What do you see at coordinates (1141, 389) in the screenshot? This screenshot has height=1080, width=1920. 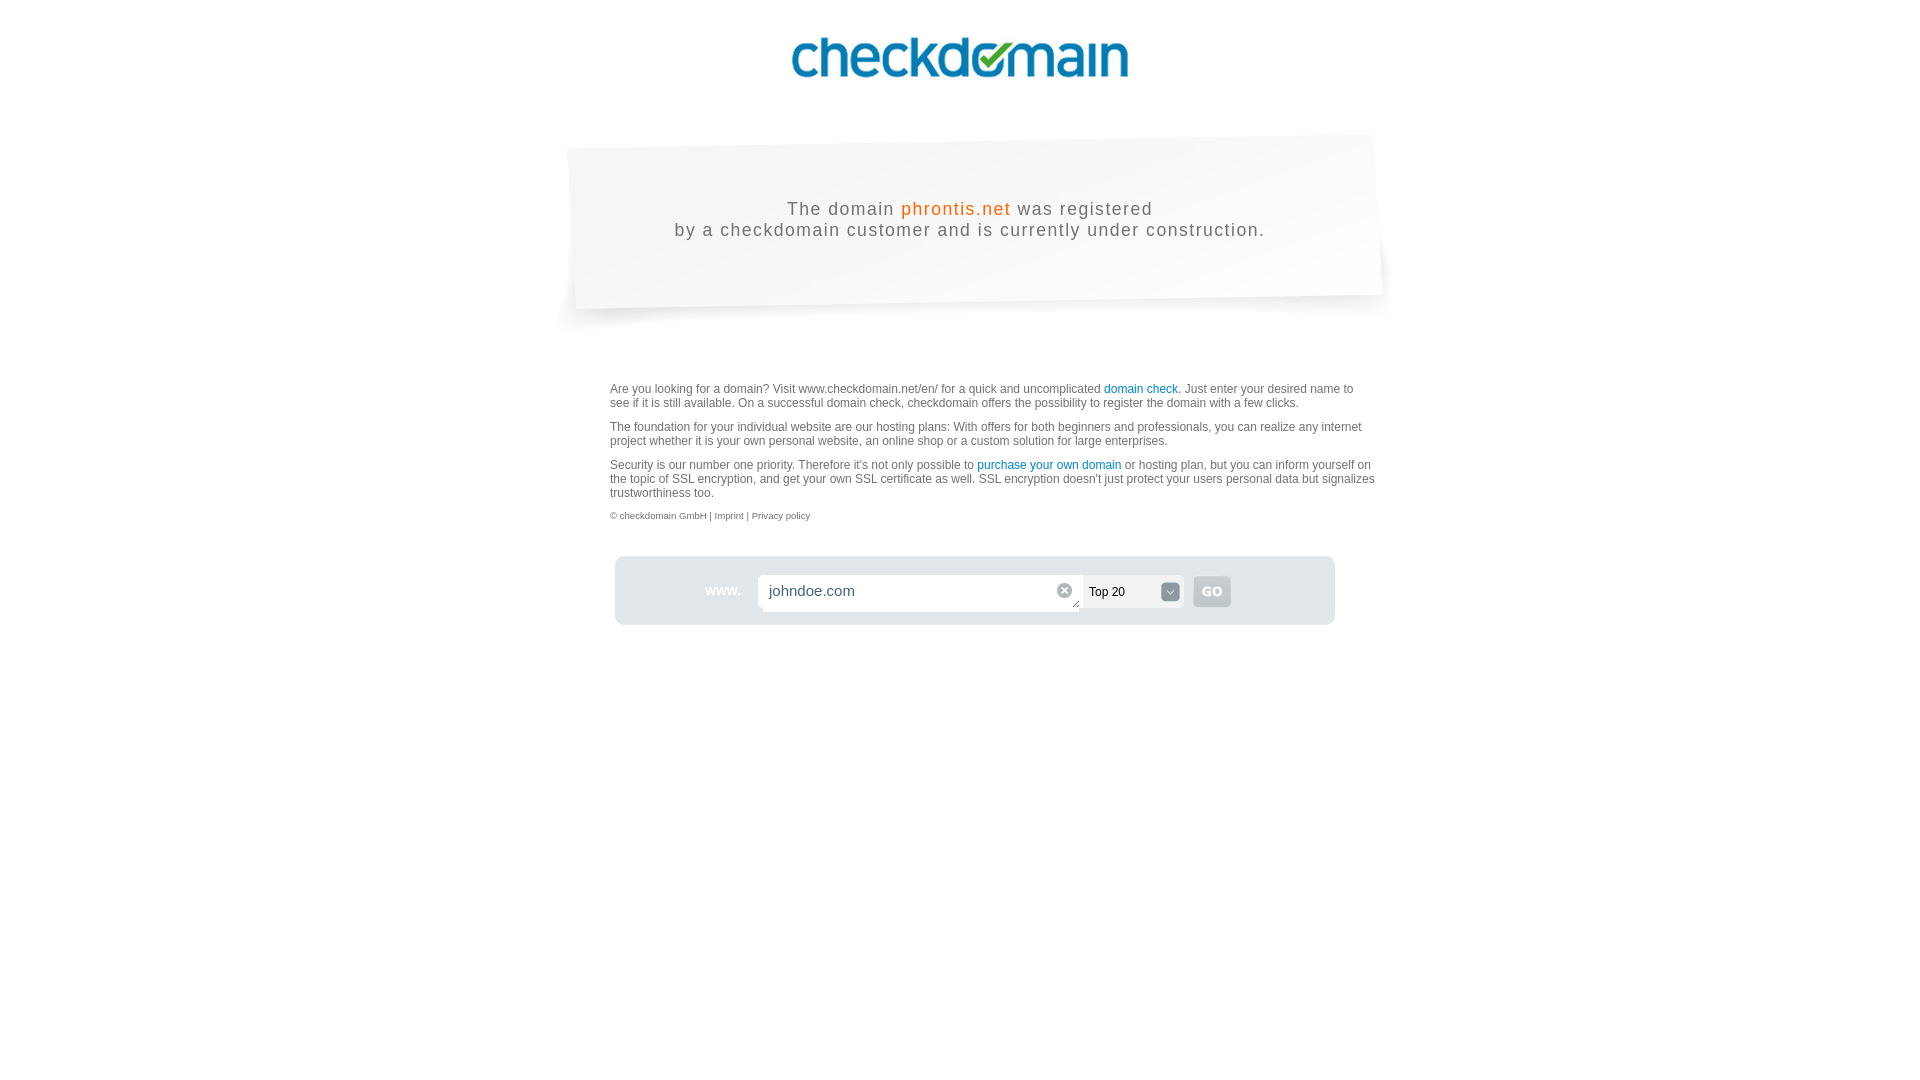 I see `domain check` at bounding box center [1141, 389].